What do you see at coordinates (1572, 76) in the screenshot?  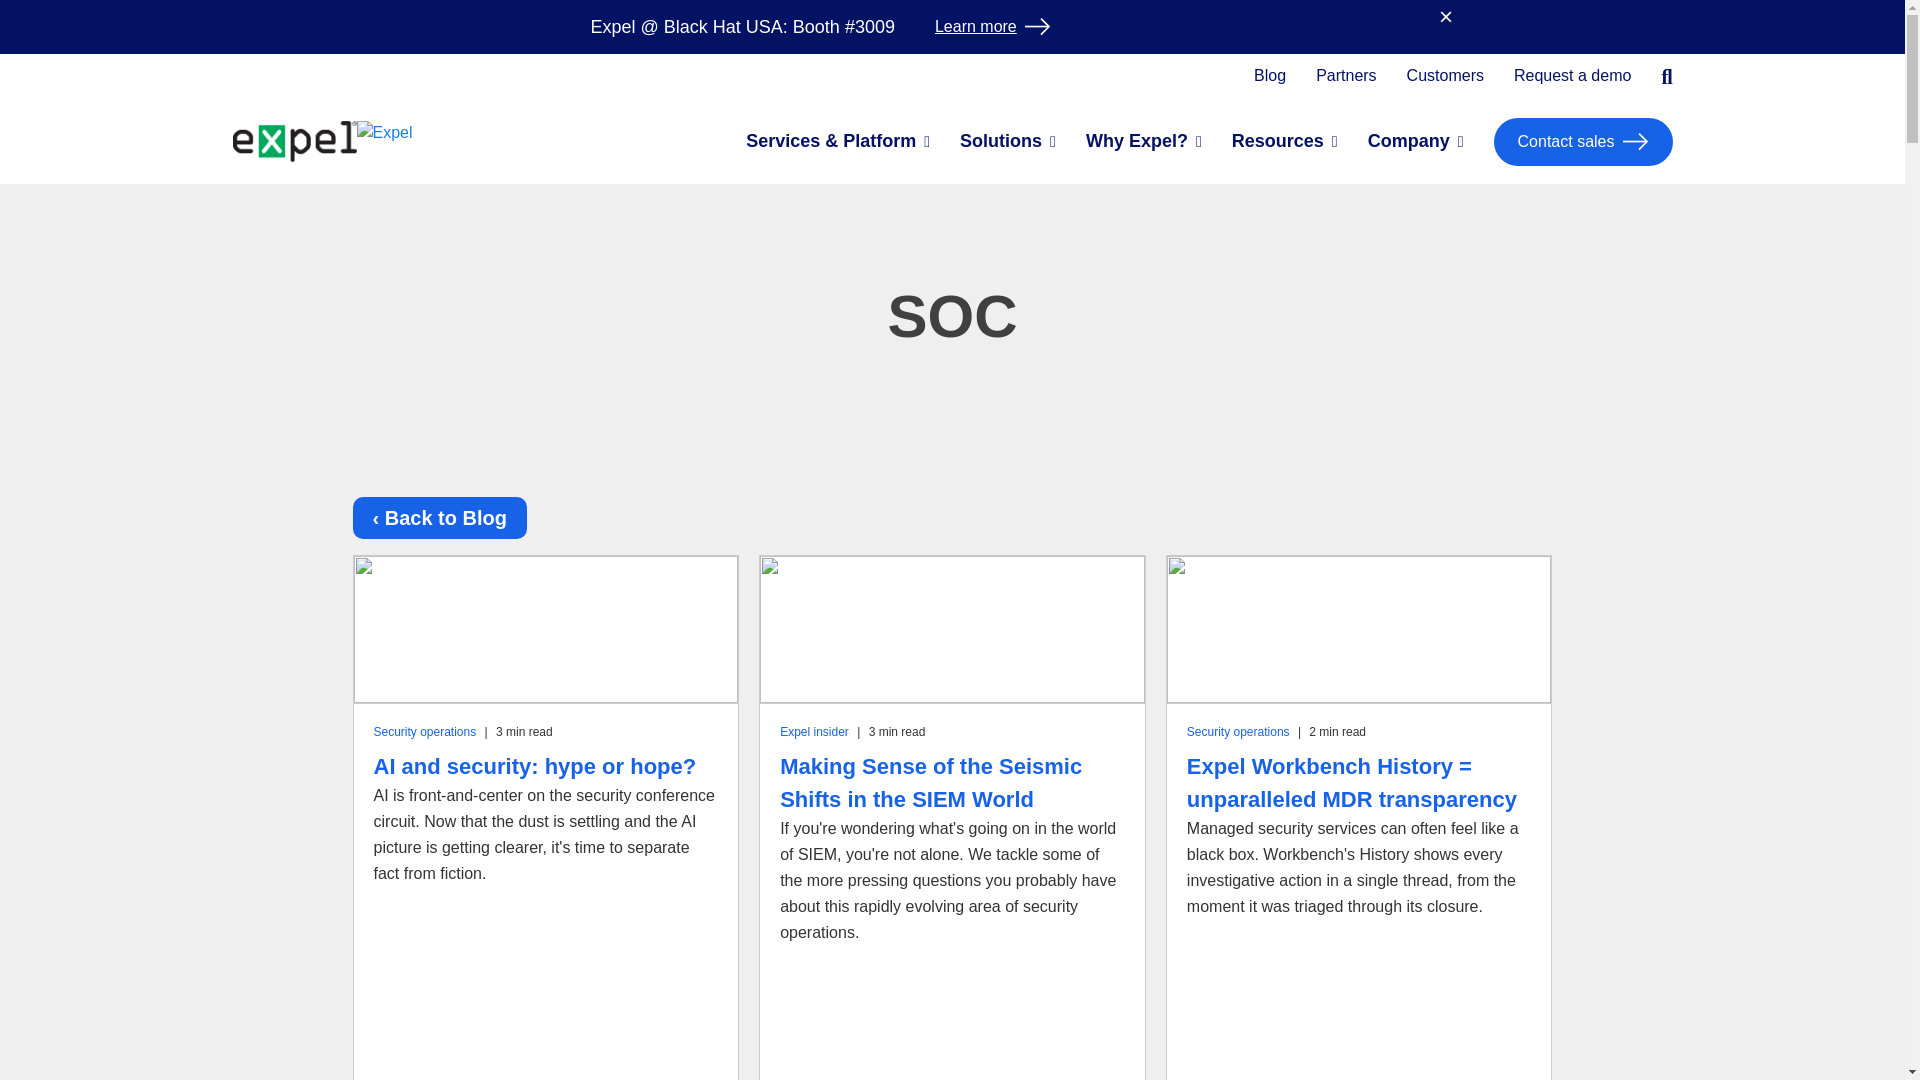 I see `Request a demo` at bounding box center [1572, 76].